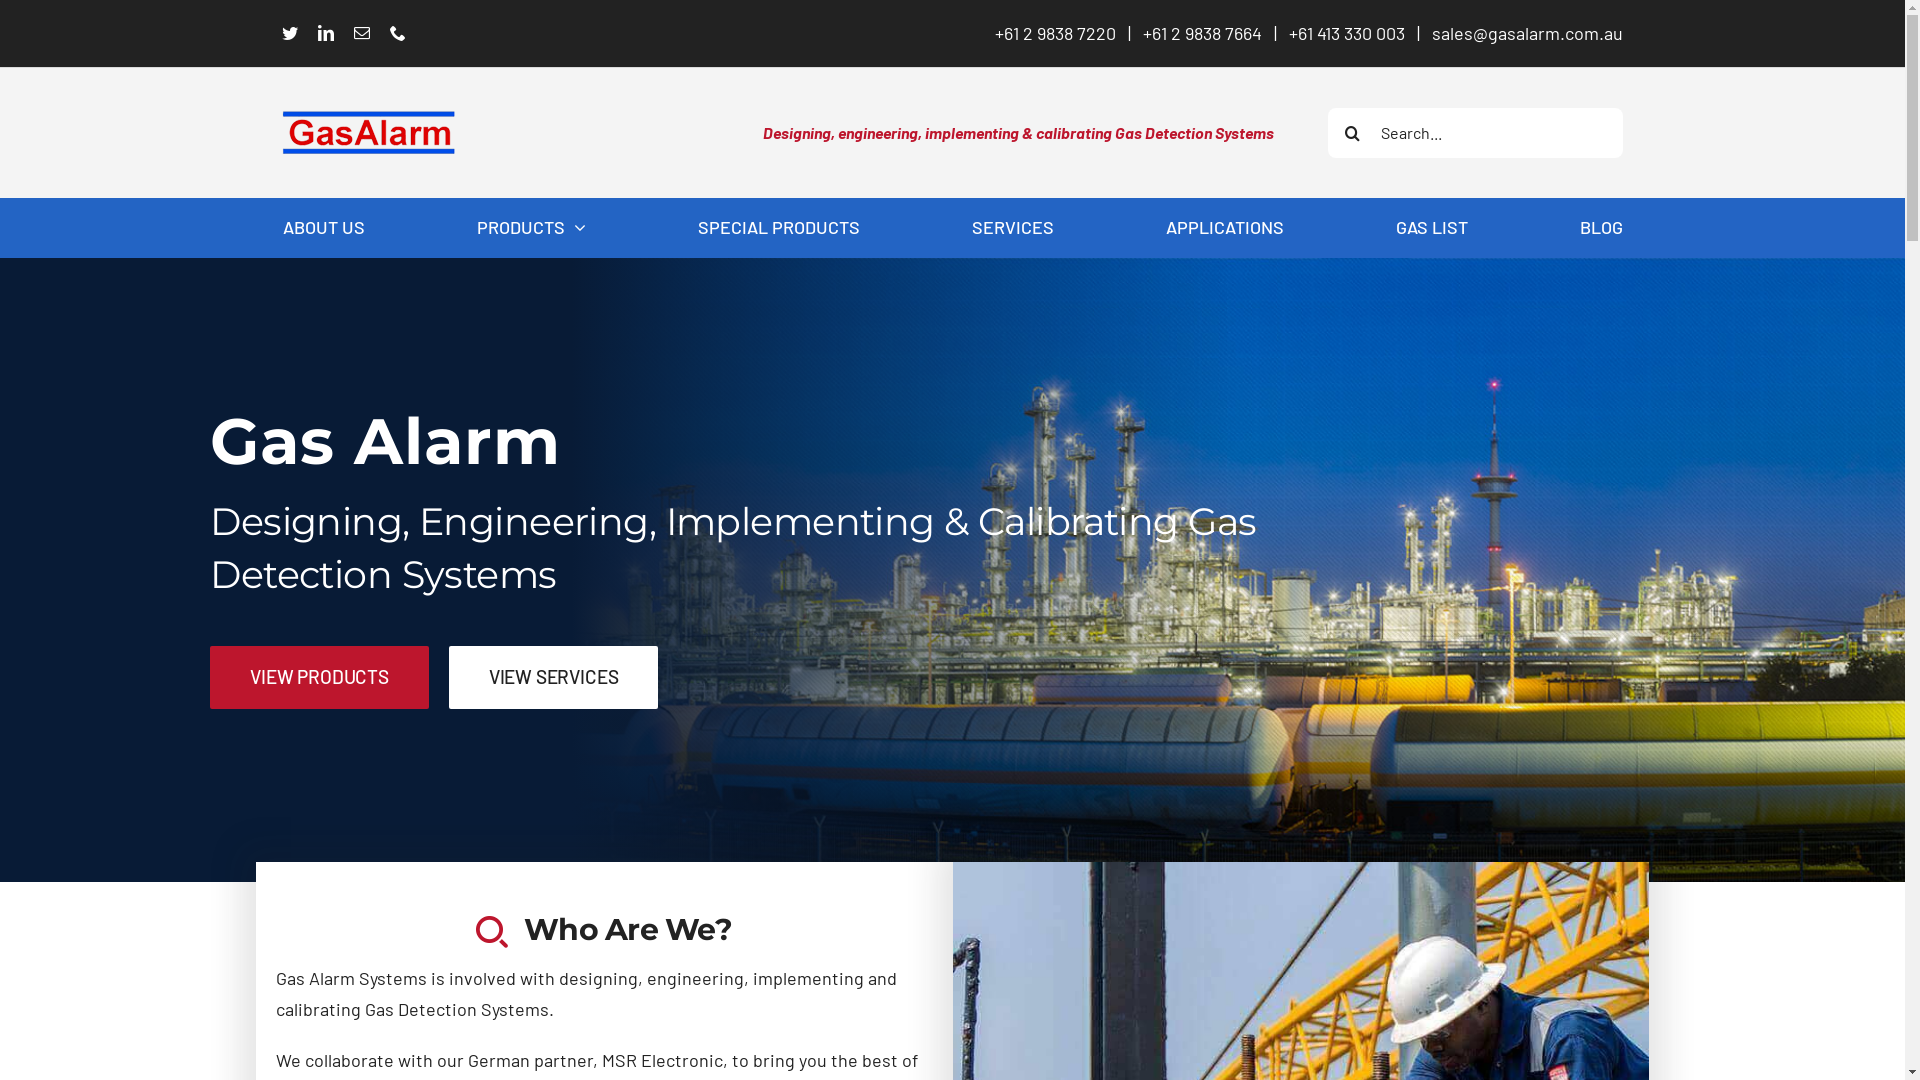 This screenshot has height=1080, width=1920. Describe the element at coordinates (779, 228) in the screenshot. I see `SPECIAL PRODUCTS` at that location.